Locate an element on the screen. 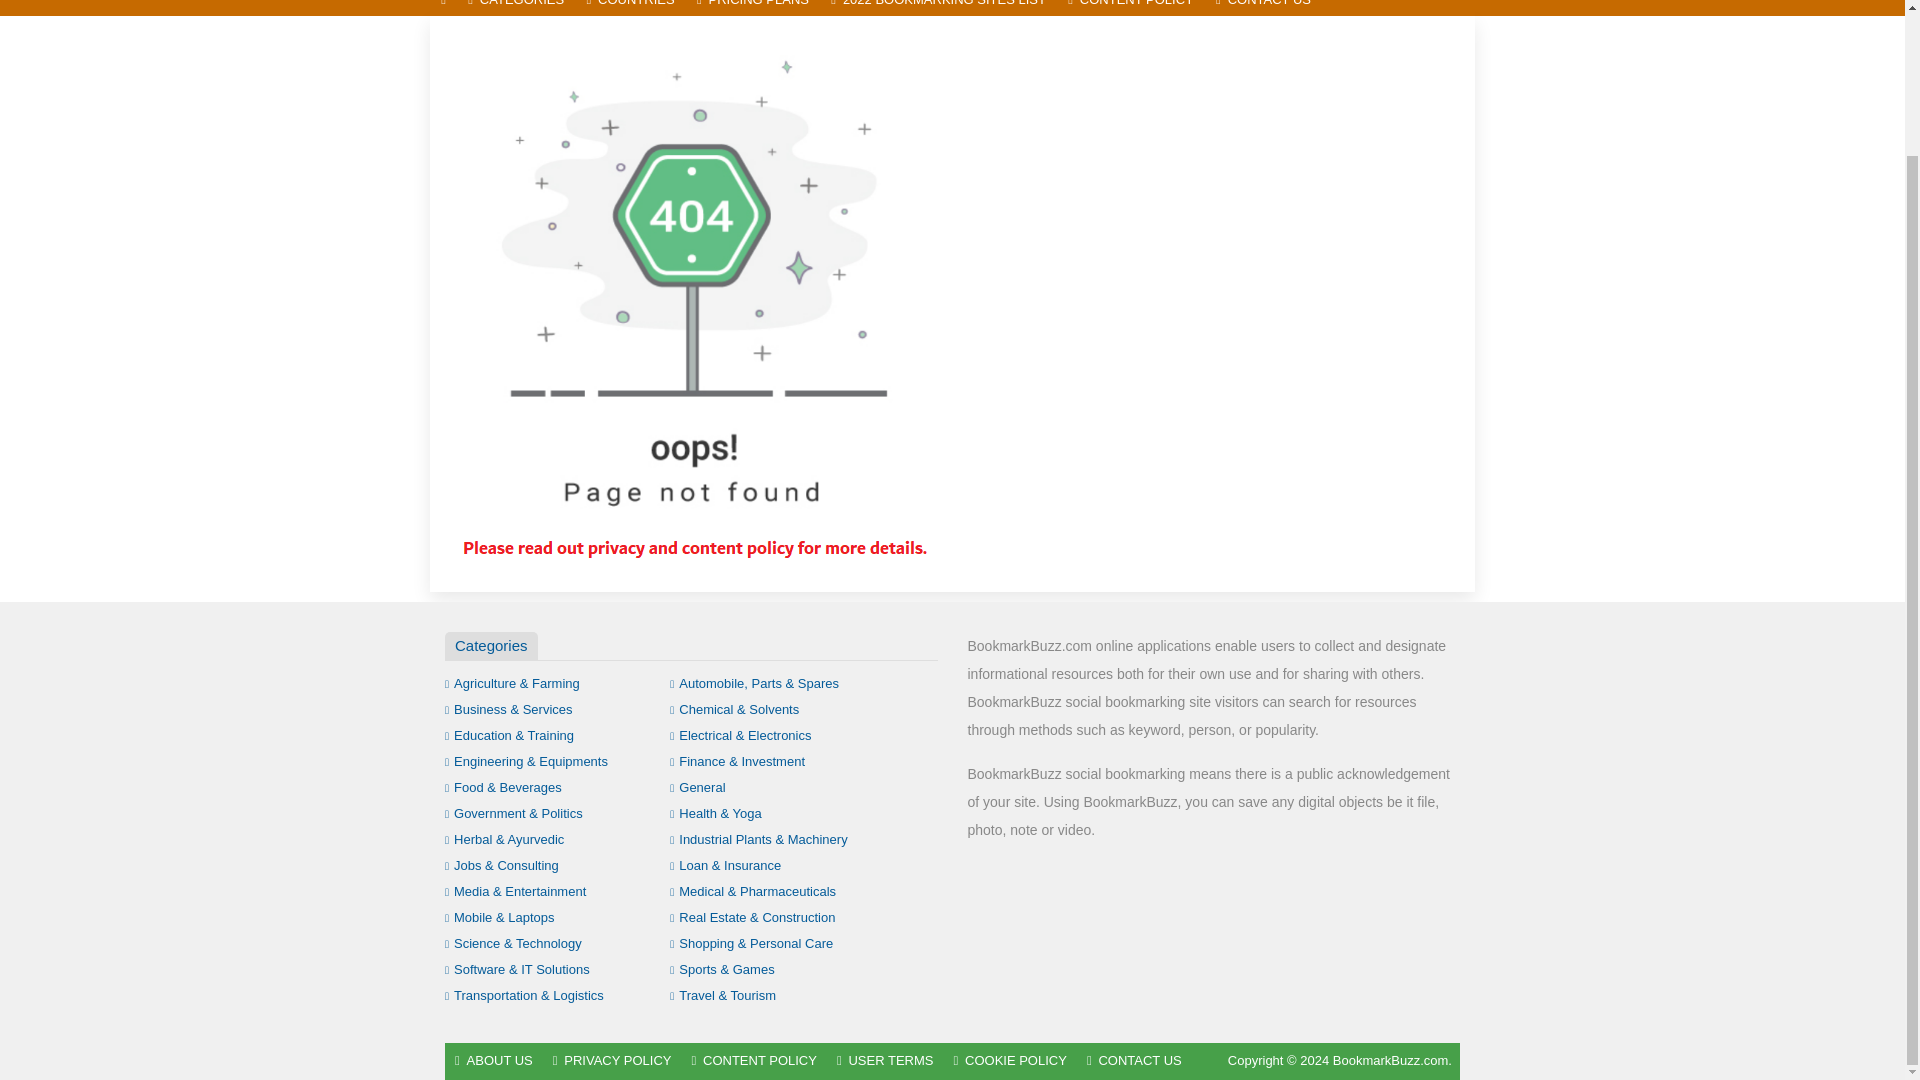 The height and width of the screenshot is (1080, 1920). PRICING PLANS is located at coordinates (752, 8).